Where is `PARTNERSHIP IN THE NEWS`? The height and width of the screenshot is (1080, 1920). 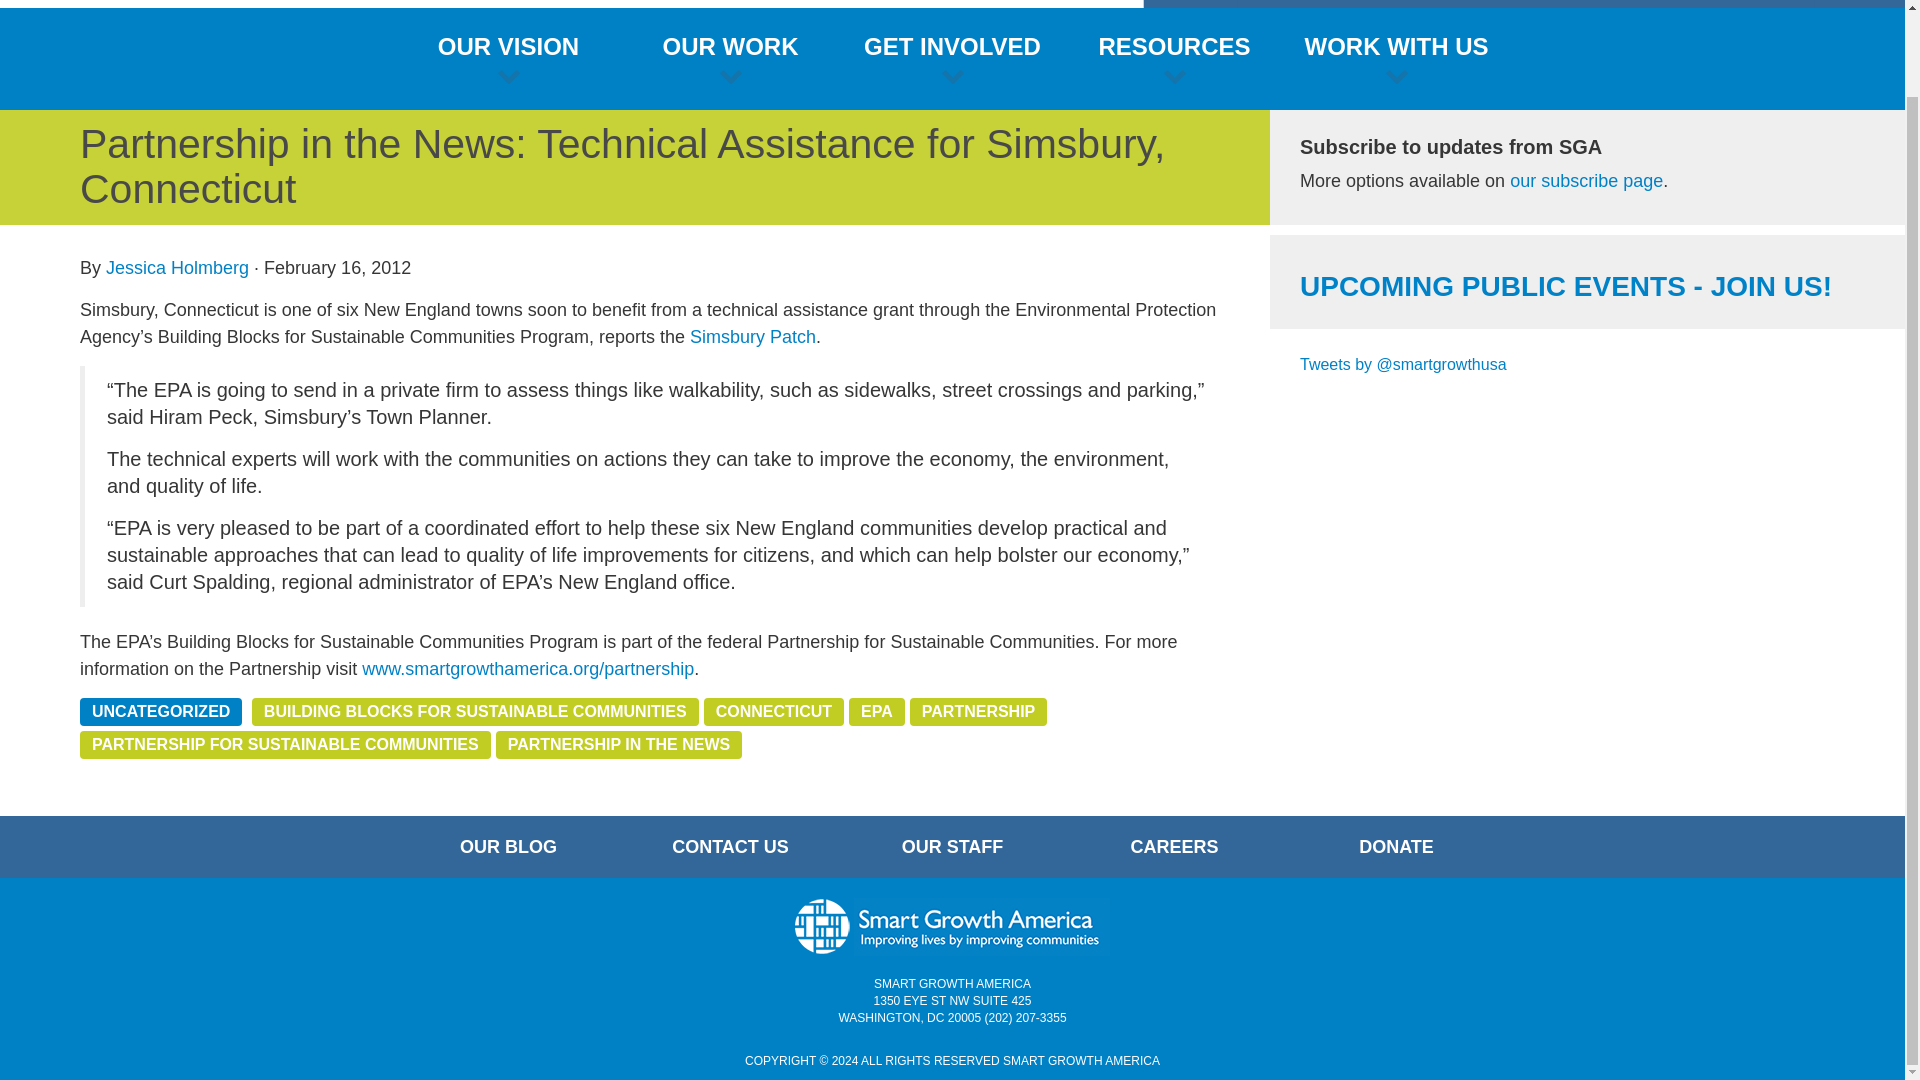 PARTNERSHIP IN THE NEWS is located at coordinates (619, 745).